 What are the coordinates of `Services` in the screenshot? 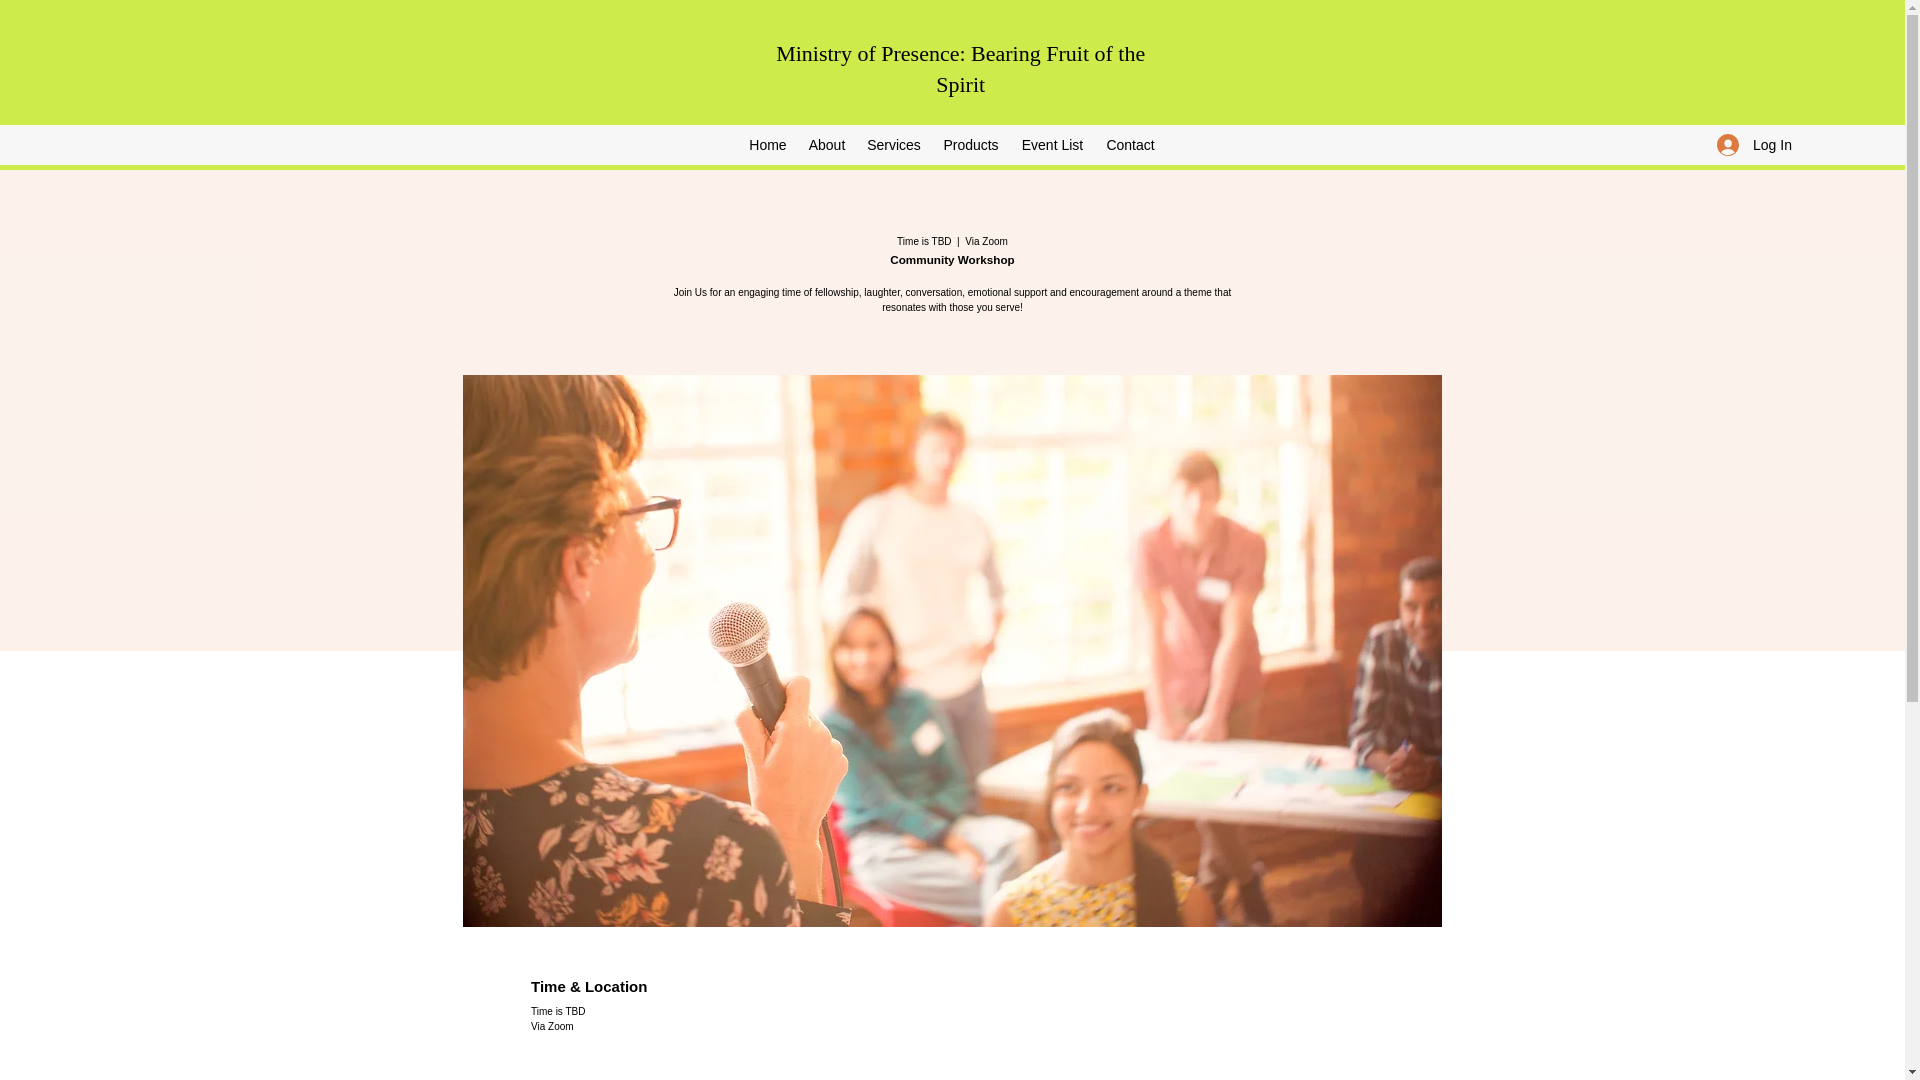 It's located at (894, 144).